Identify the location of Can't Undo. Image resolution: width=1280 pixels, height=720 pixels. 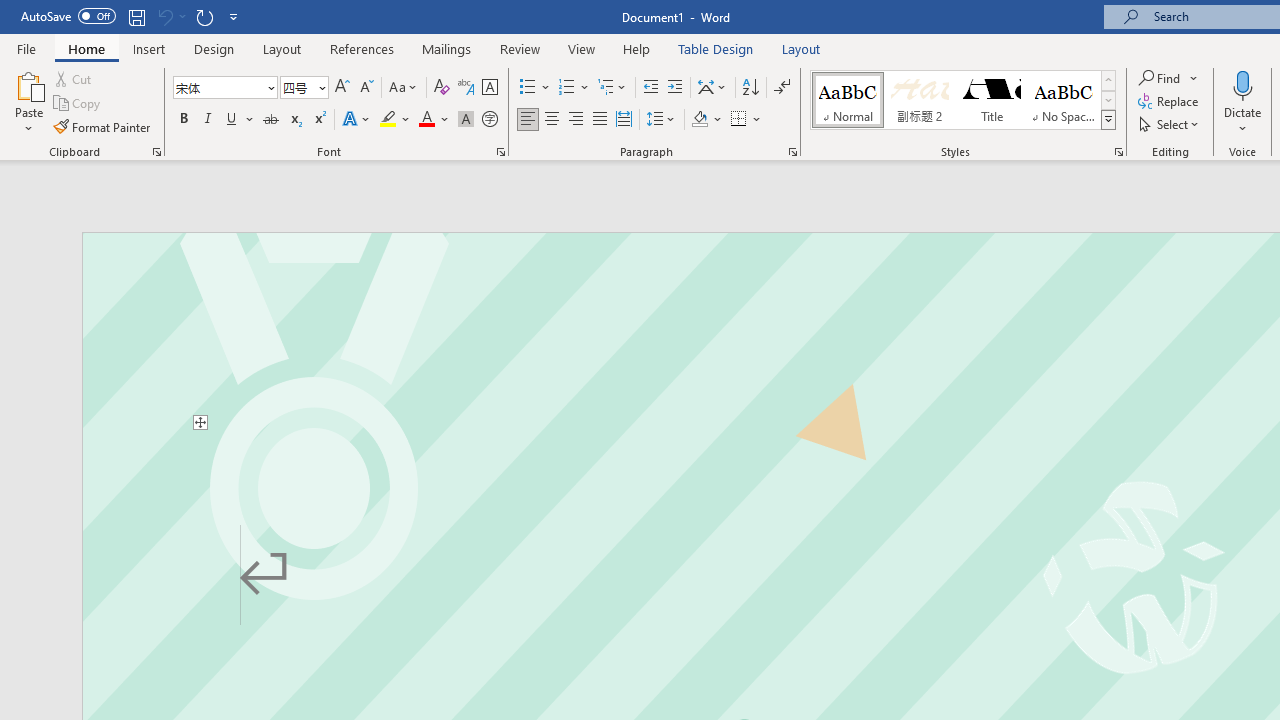
(170, 16).